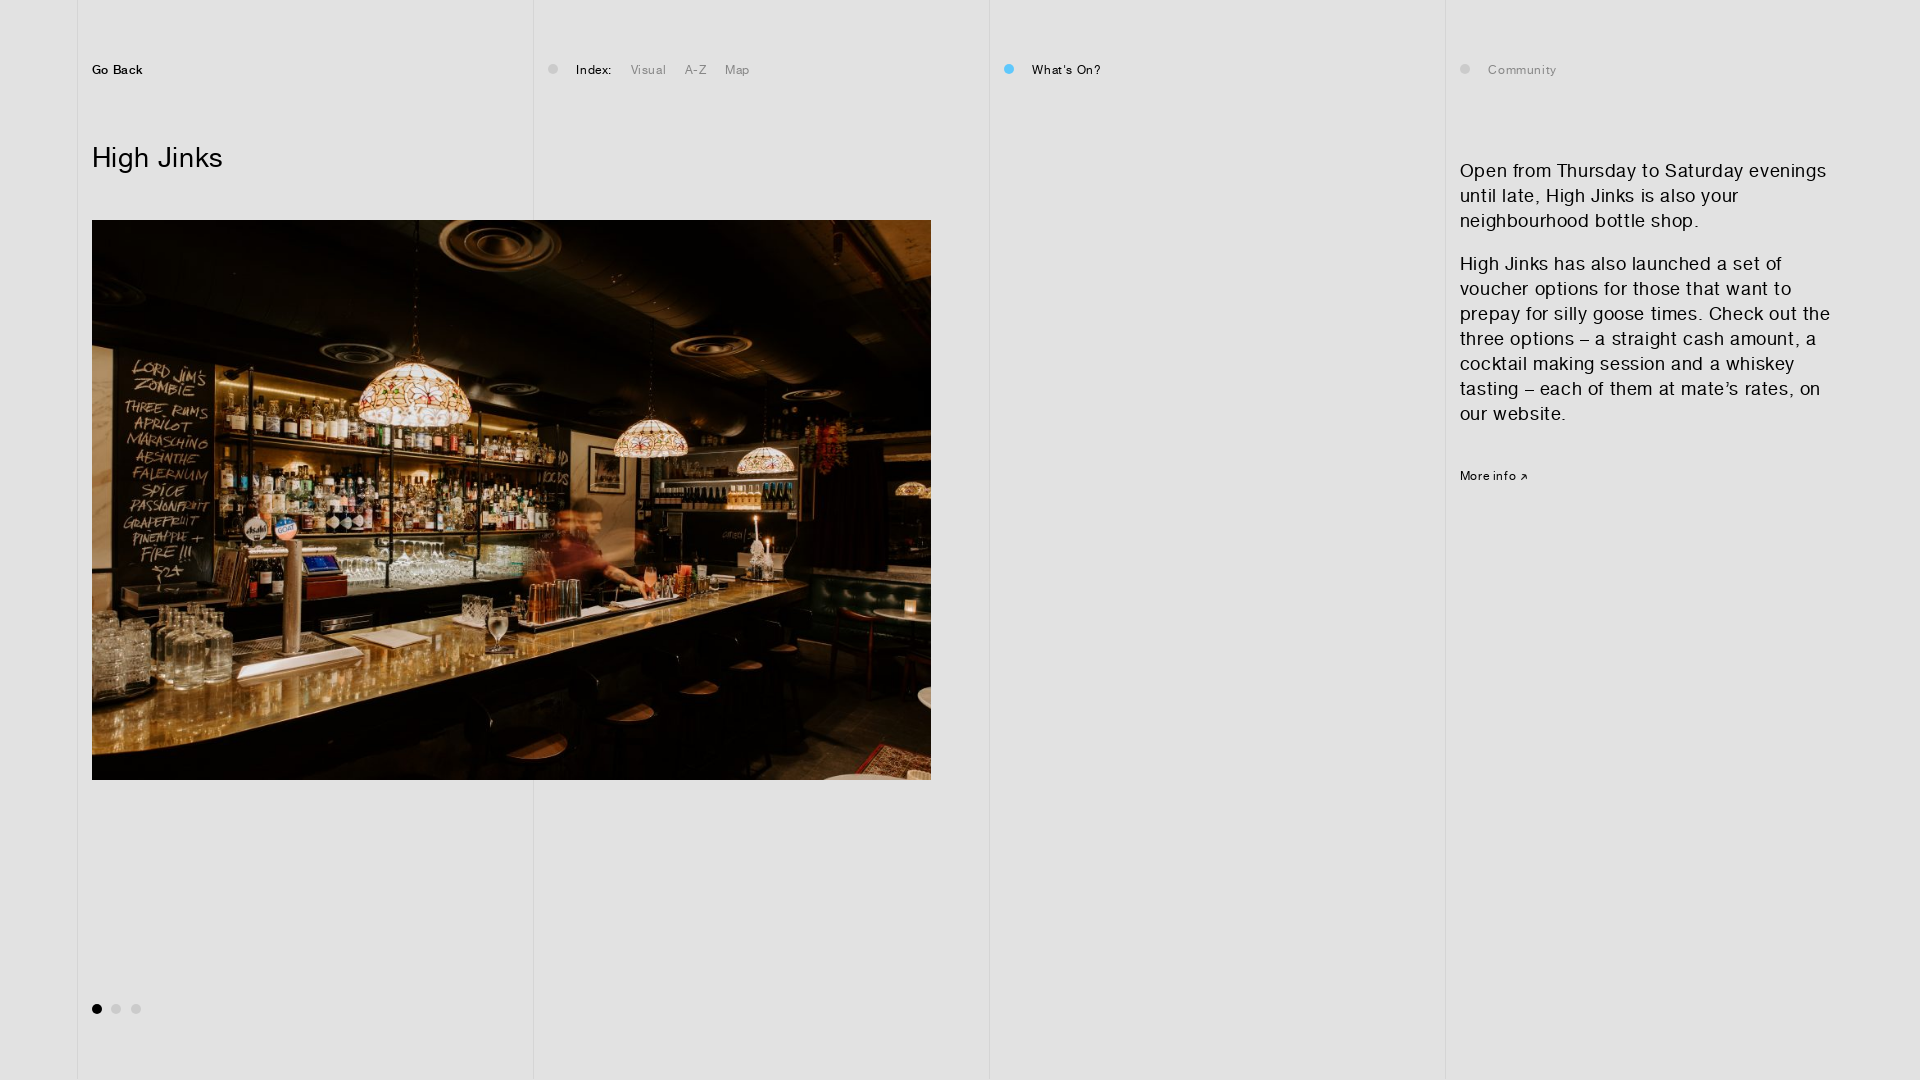  What do you see at coordinates (696, 70) in the screenshot?
I see `A-Z` at bounding box center [696, 70].